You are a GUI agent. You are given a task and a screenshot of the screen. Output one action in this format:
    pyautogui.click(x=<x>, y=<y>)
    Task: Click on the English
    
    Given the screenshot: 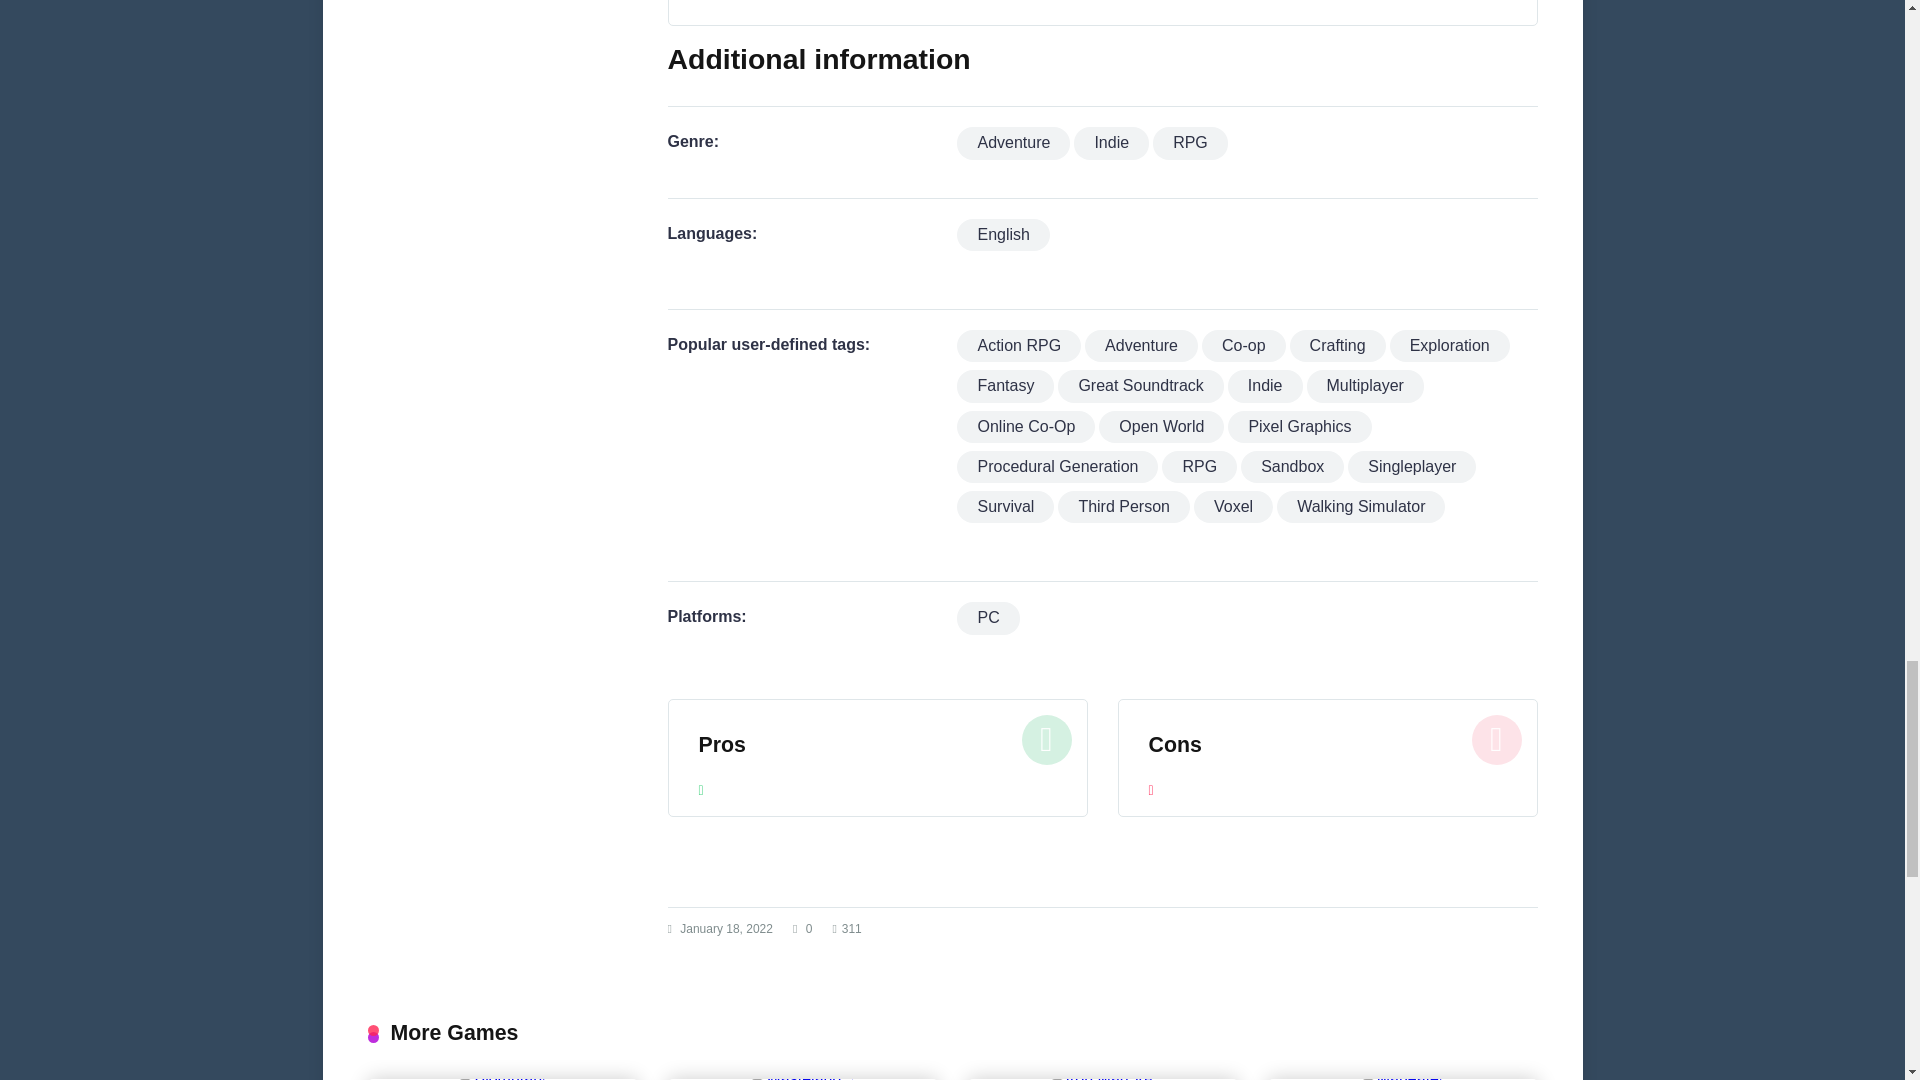 What is the action you would take?
    pyautogui.click(x=1002, y=234)
    